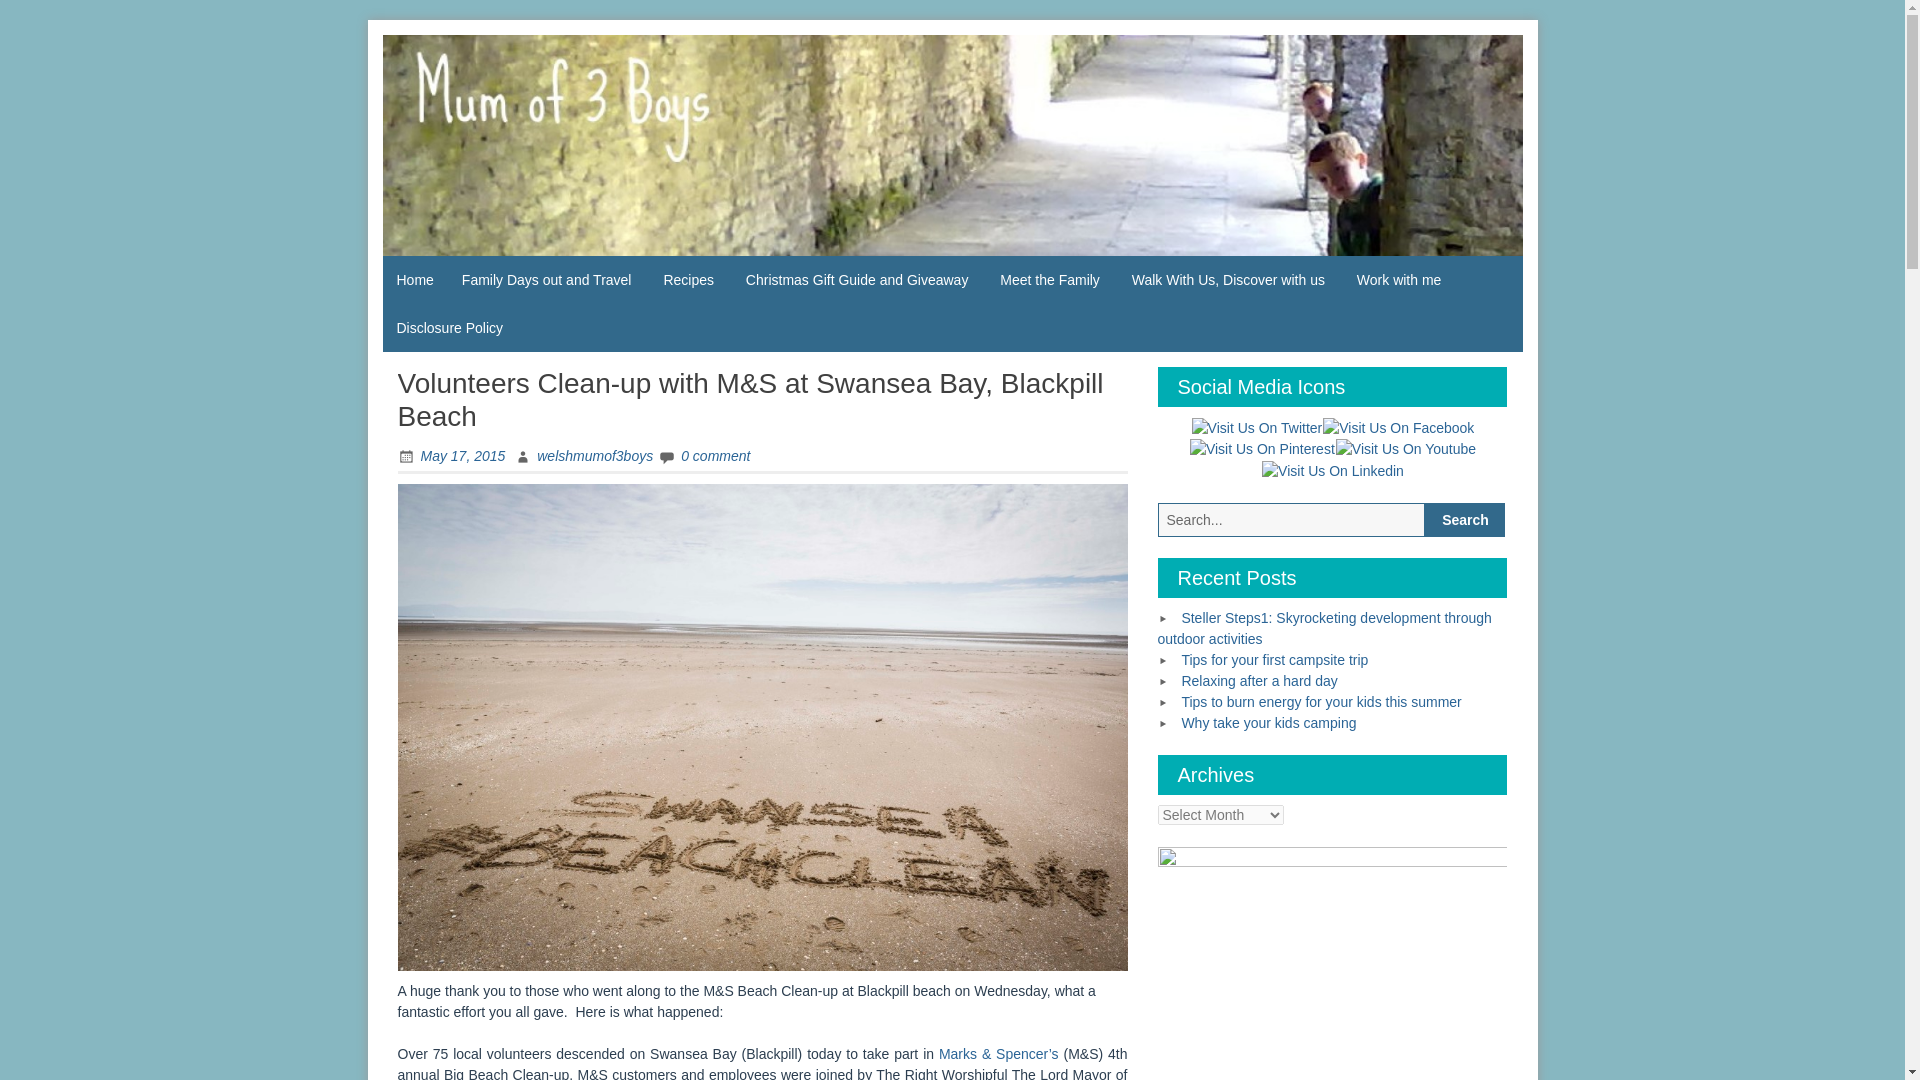  I want to click on welshmumof3boys, so click(583, 456).